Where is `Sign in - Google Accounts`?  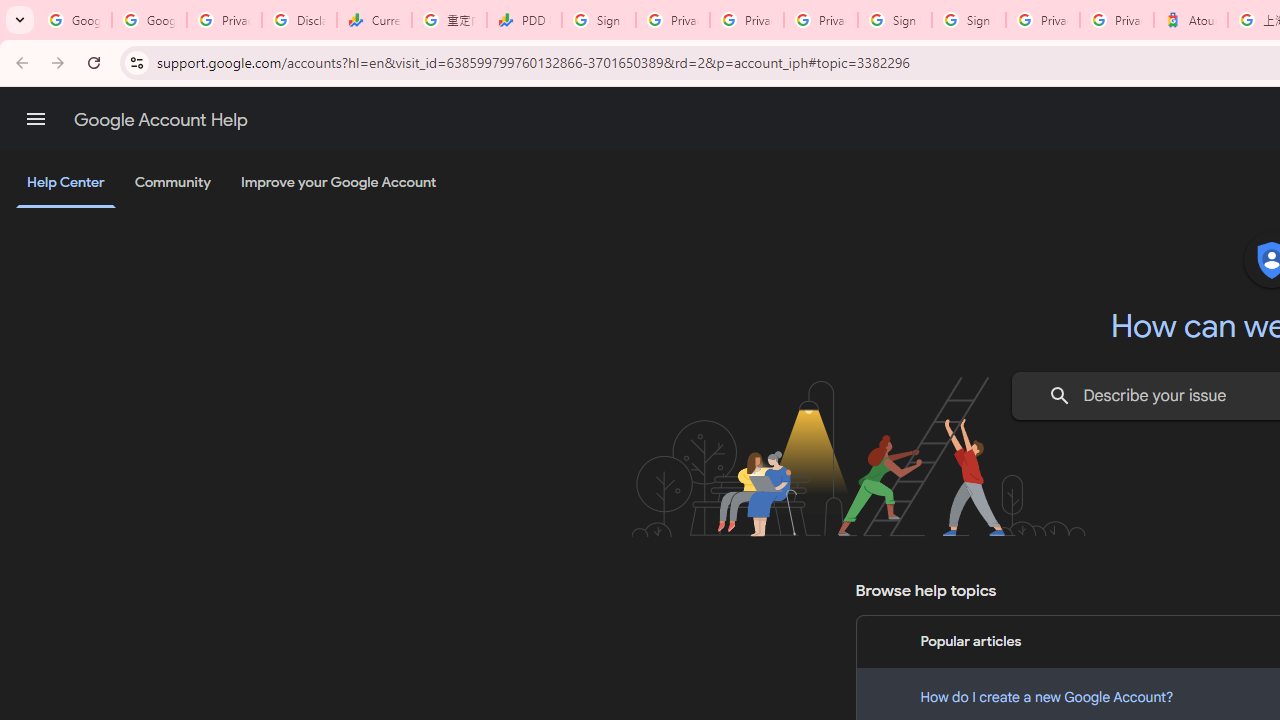 Sign in - Google Accounts is located at coordinates (894, 20).